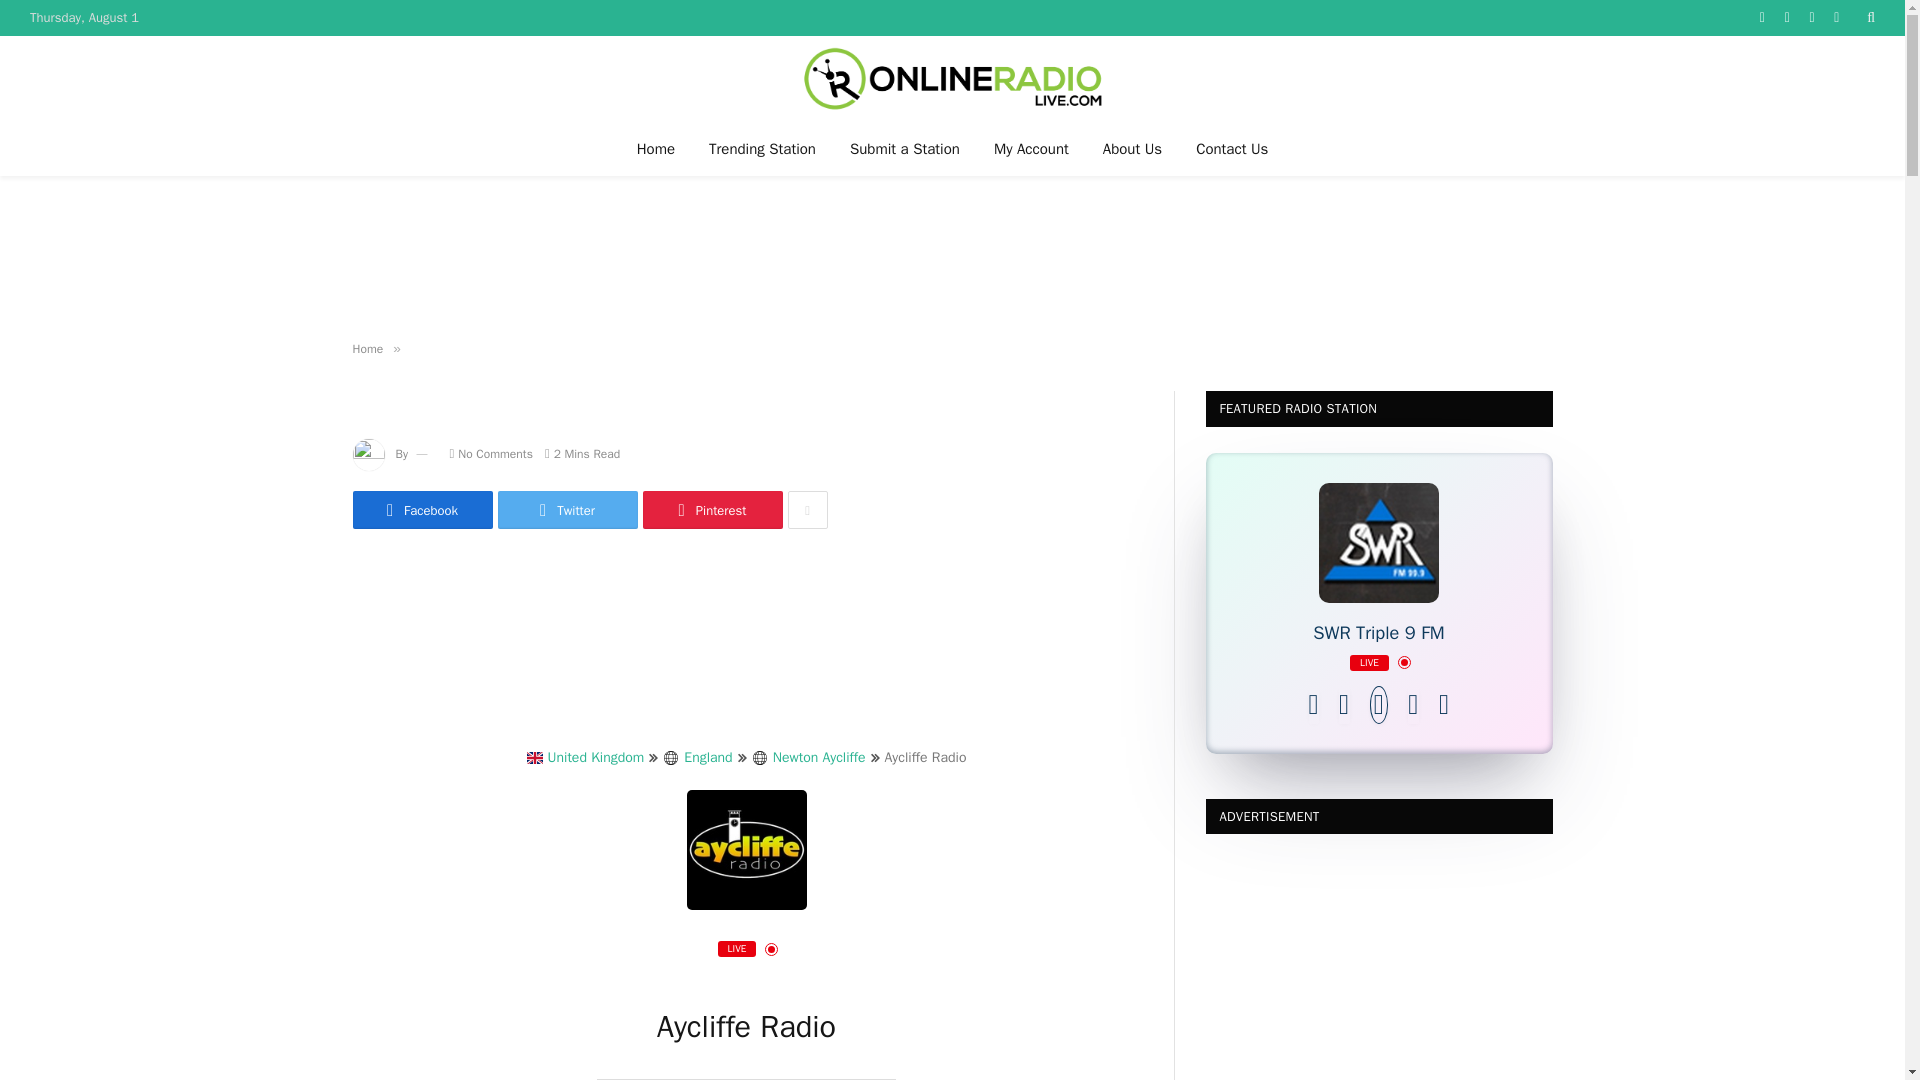 The width and height of the screenshot is (1920, 1080). I want to click on Facebook, so click(421, 510).